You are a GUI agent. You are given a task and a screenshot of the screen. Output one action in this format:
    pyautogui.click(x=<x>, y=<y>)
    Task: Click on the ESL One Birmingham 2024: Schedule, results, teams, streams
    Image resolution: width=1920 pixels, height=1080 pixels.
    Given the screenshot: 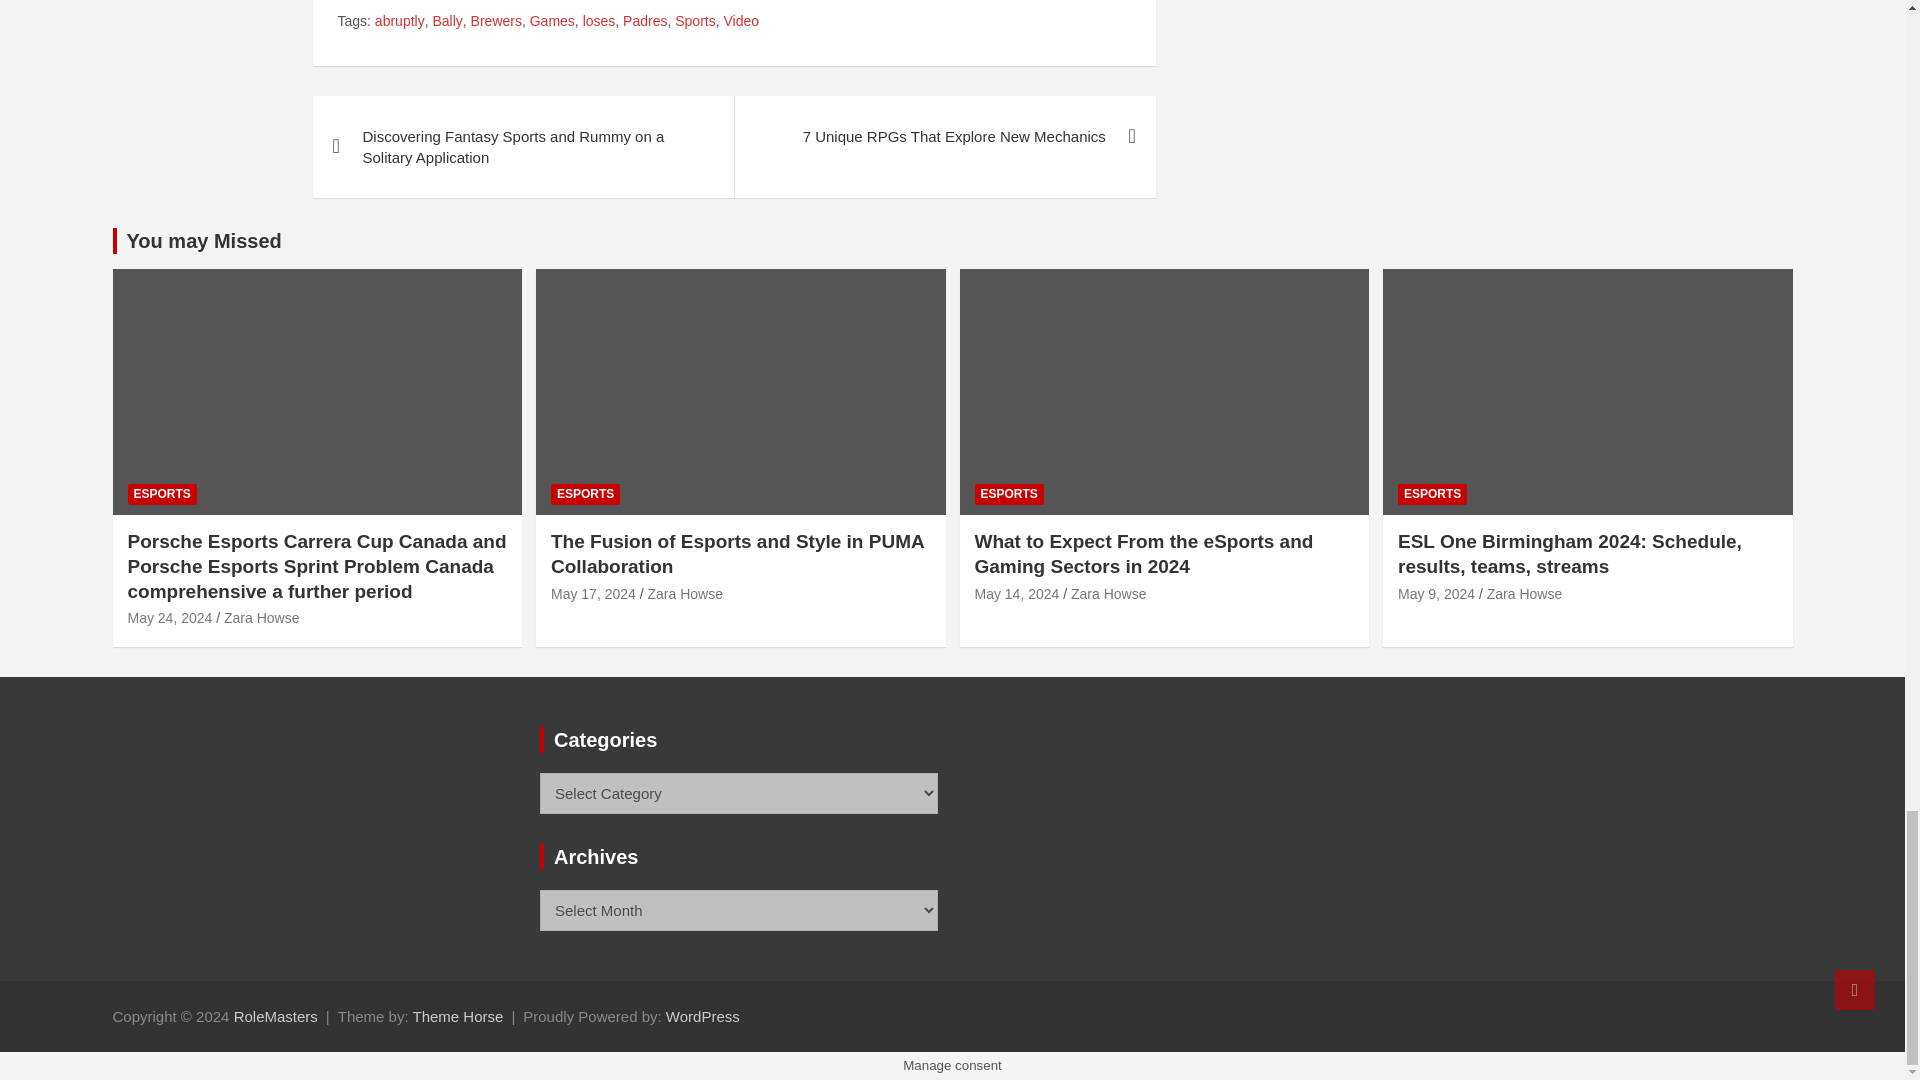 What is the action you would take?
    pyautogui.click(x=1436, y=592)
    